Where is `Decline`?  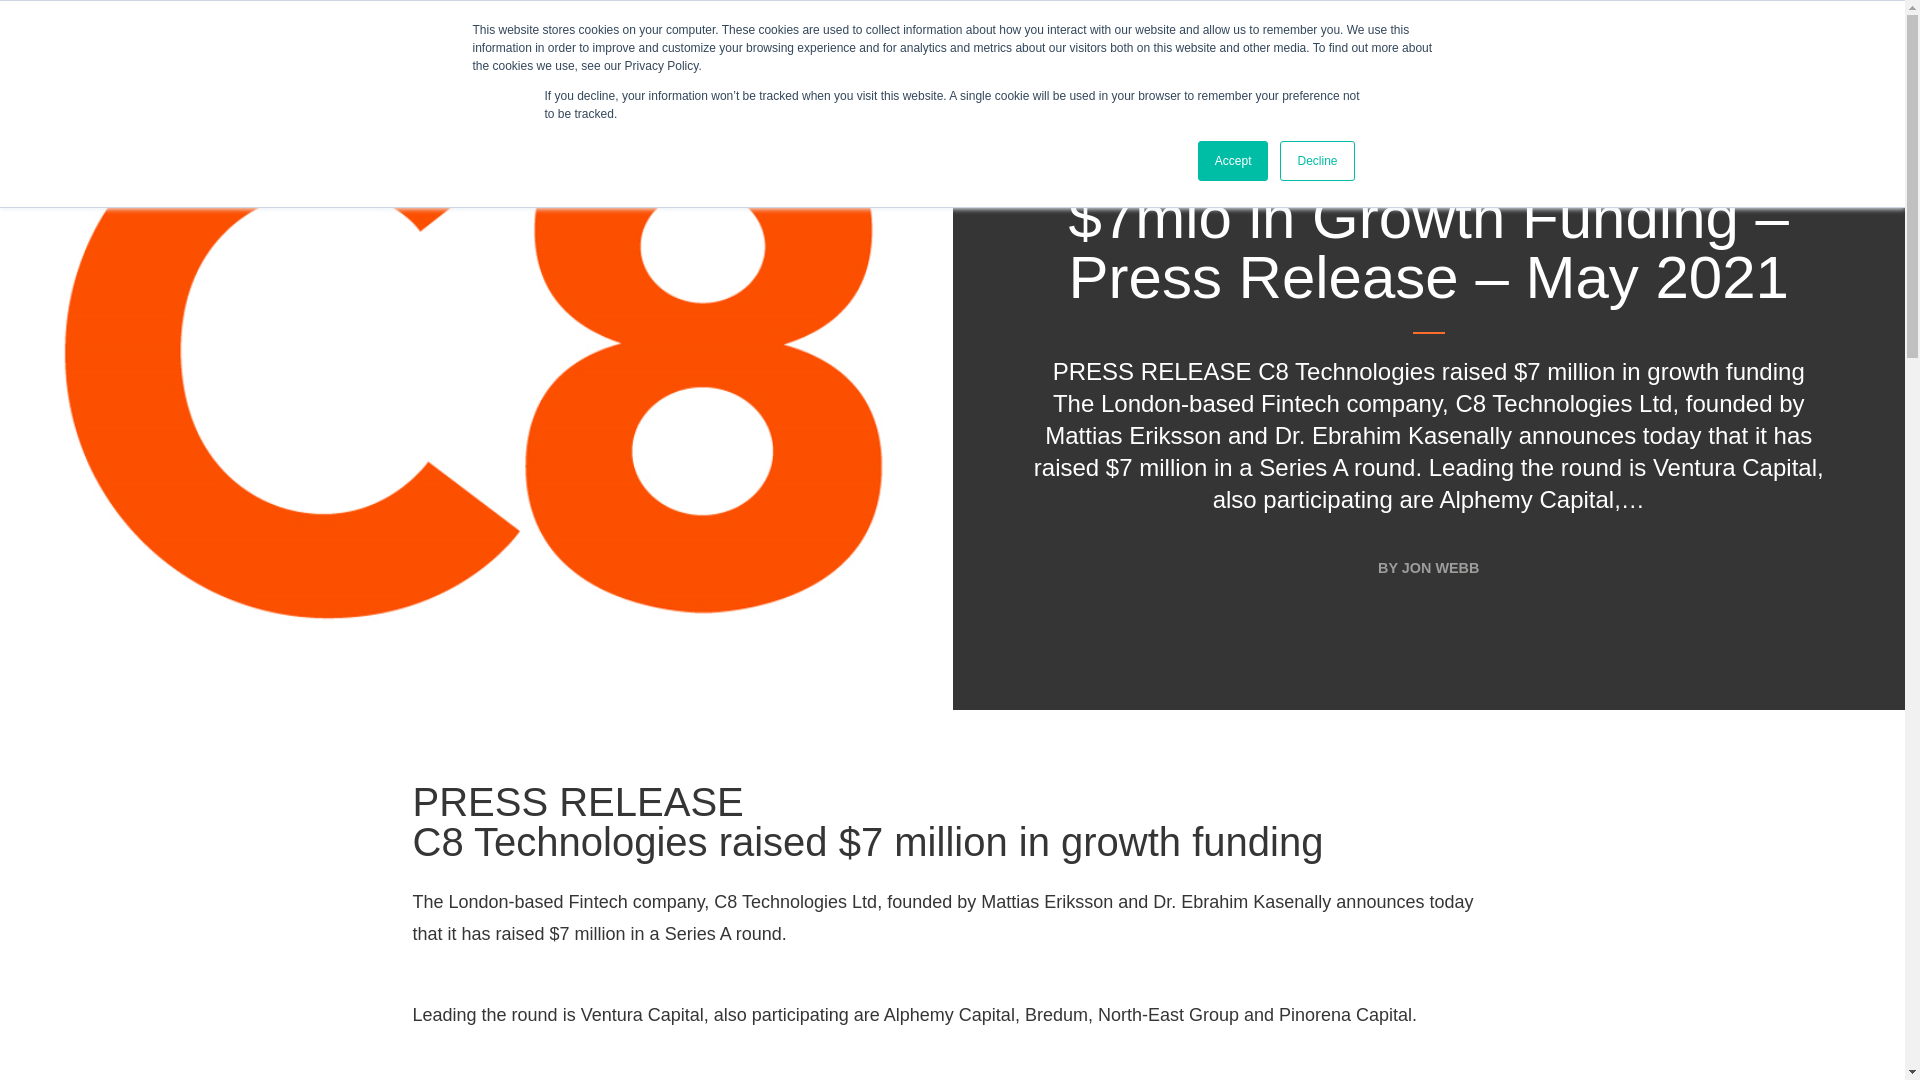 Decline is located at coordinates (1316, 161).